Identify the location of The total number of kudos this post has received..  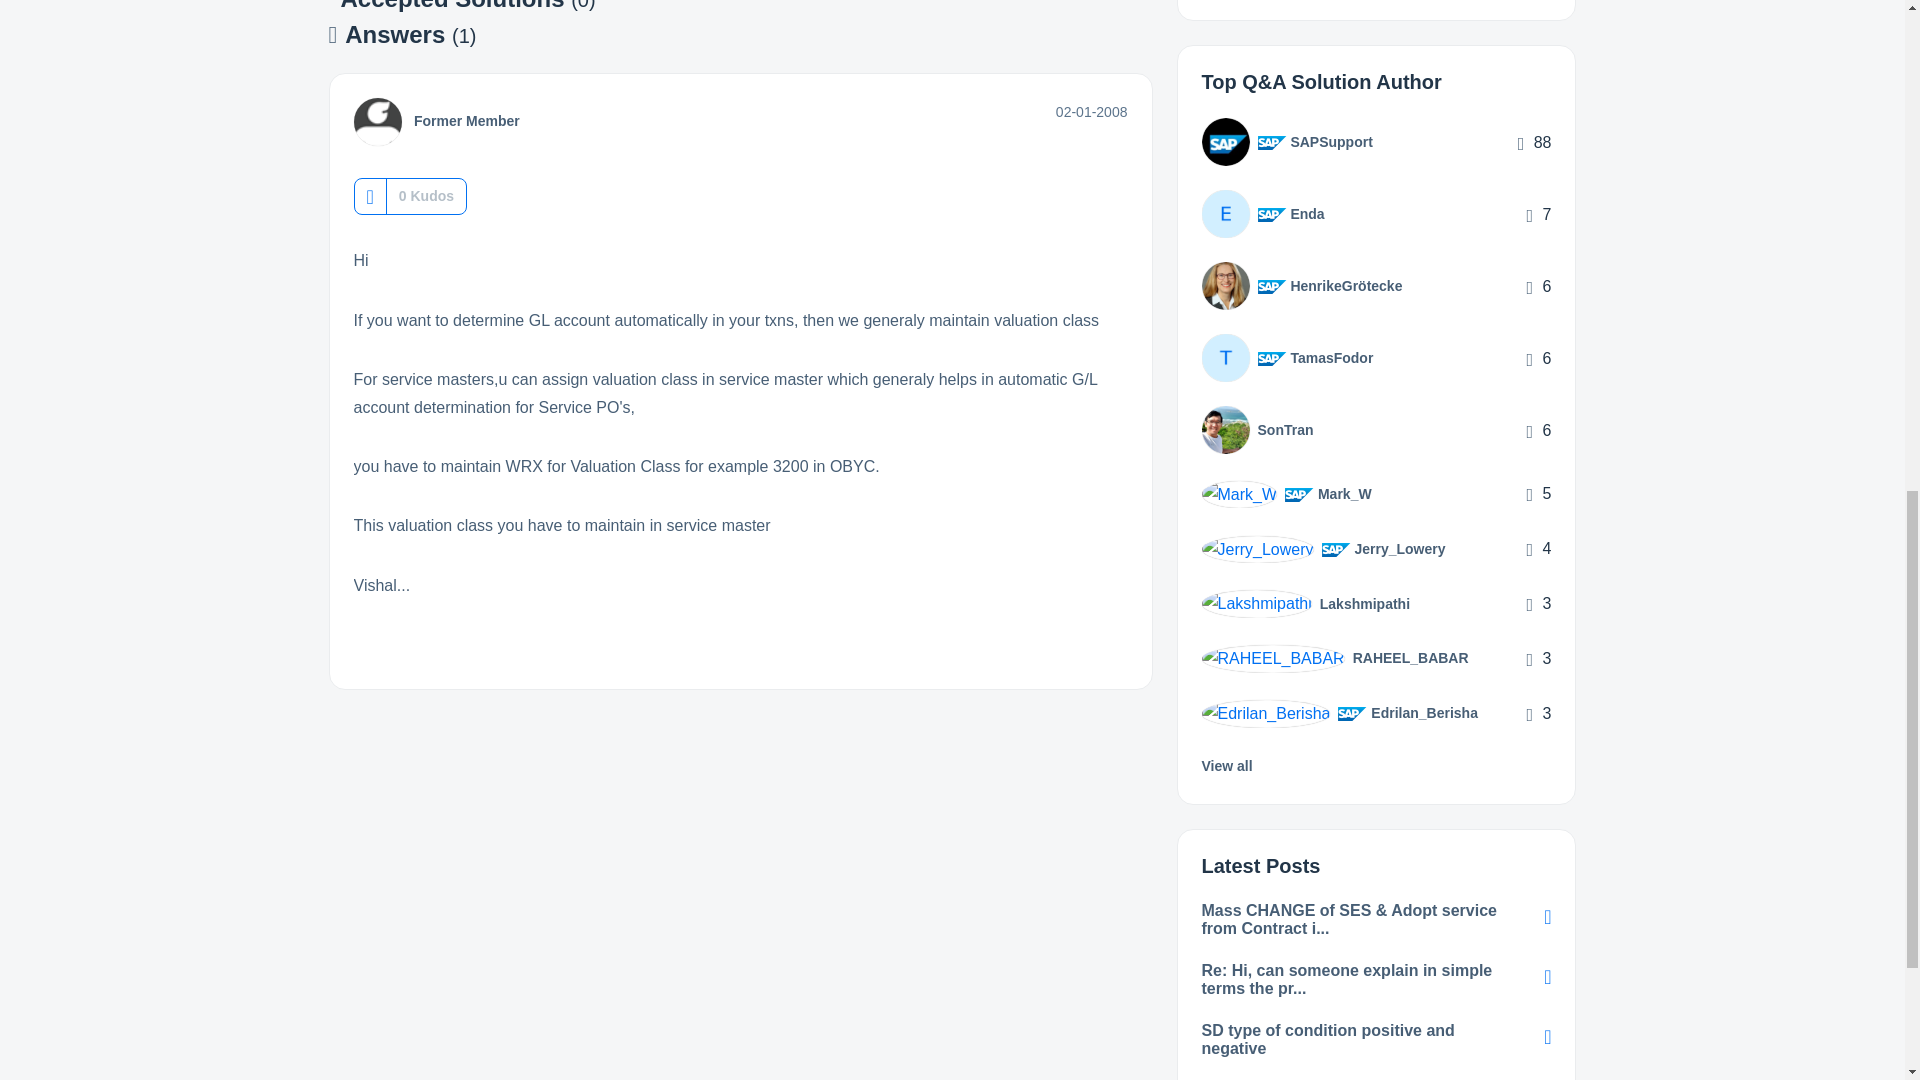
(426, 196).